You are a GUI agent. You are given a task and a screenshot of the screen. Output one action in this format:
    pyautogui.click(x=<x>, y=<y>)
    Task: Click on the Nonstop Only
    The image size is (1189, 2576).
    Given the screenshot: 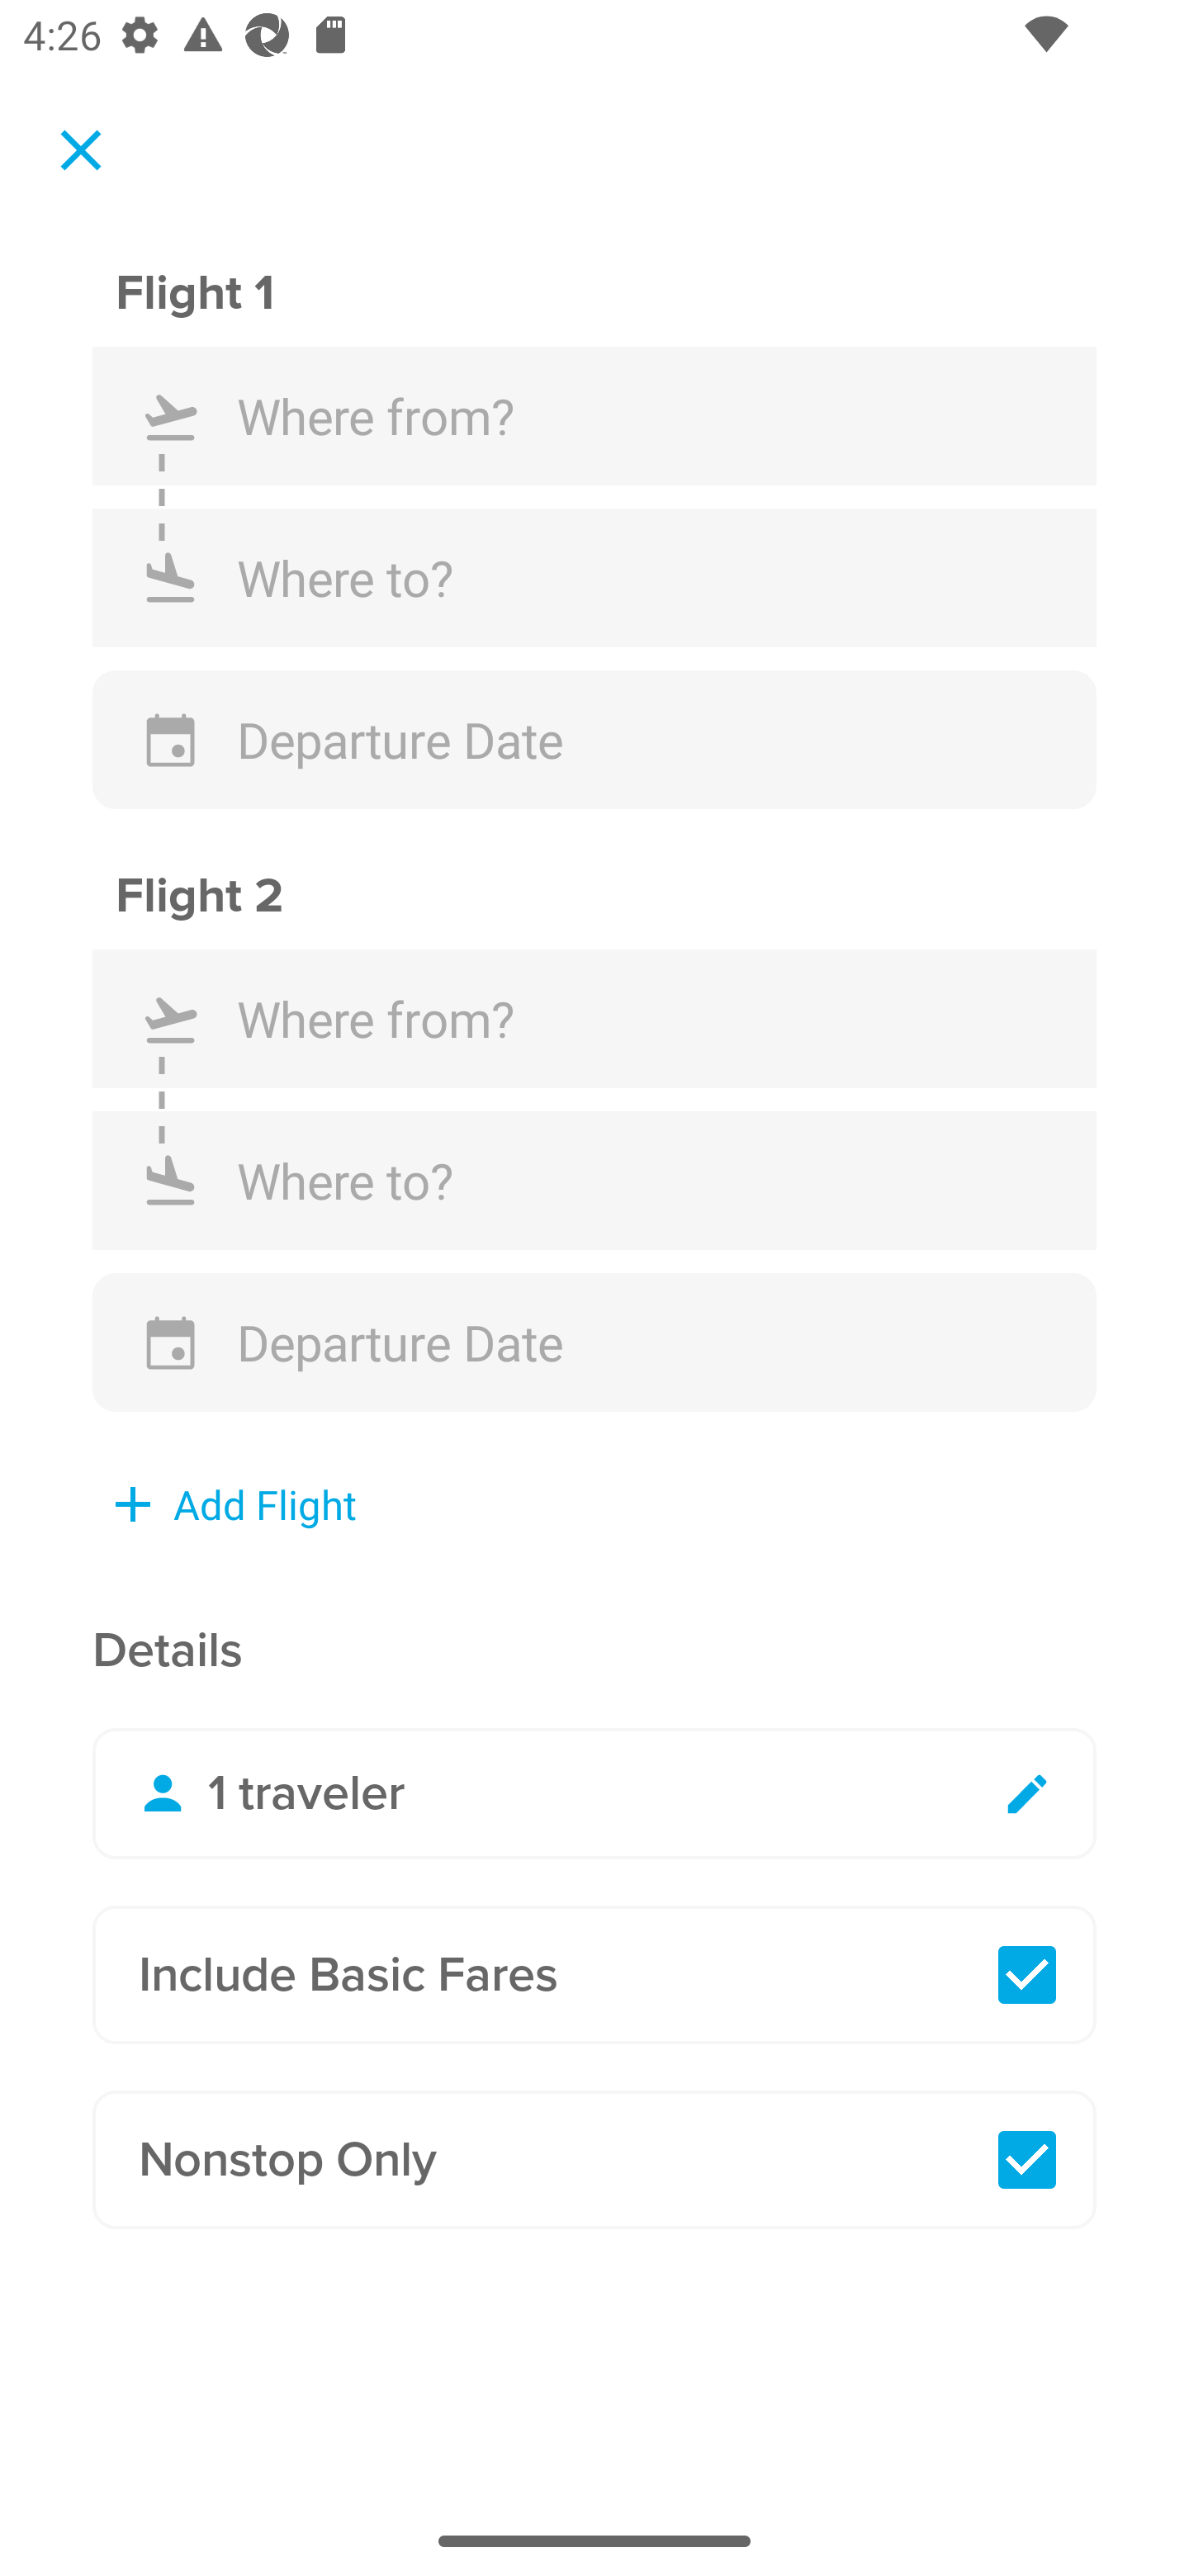 What is the action you would take?
    pyautogui.click(x=594, y=2160)
    